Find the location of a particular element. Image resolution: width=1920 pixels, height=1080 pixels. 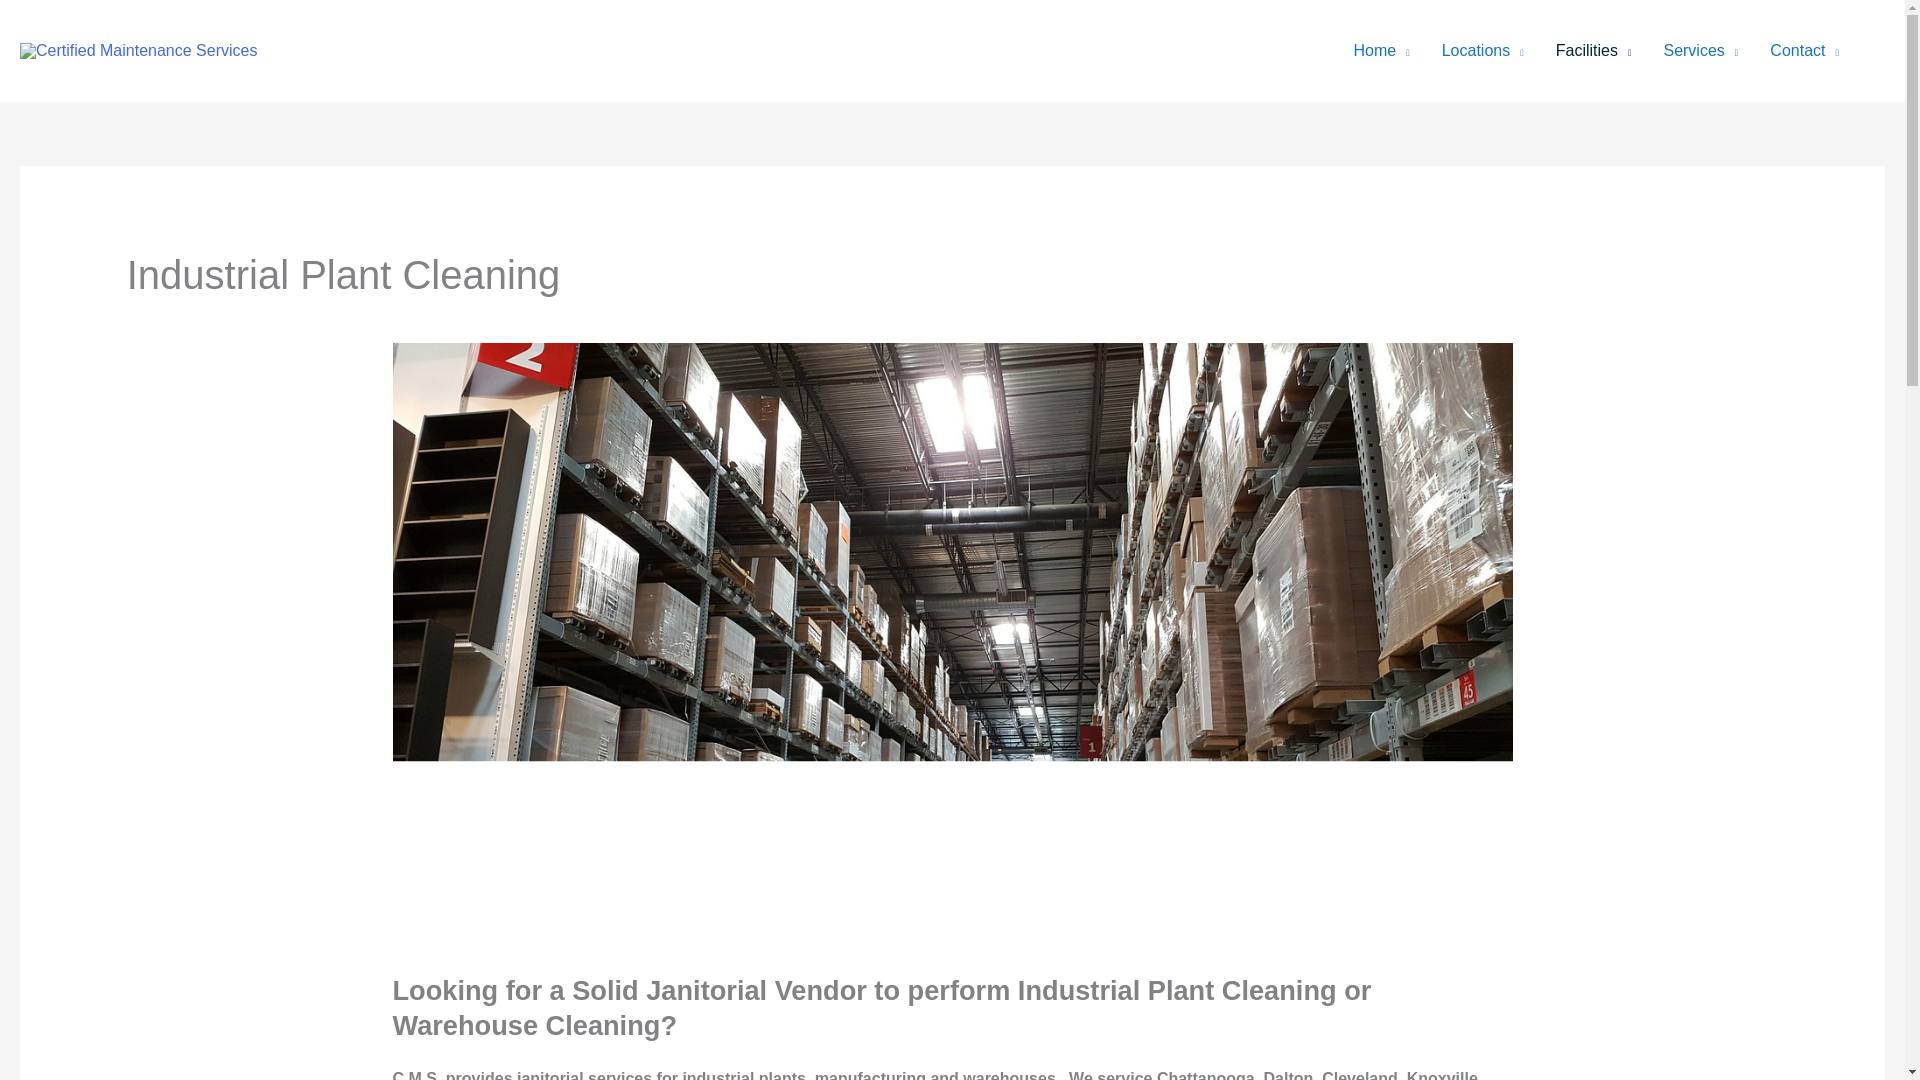

Home is located at coordinates (1382, 51).